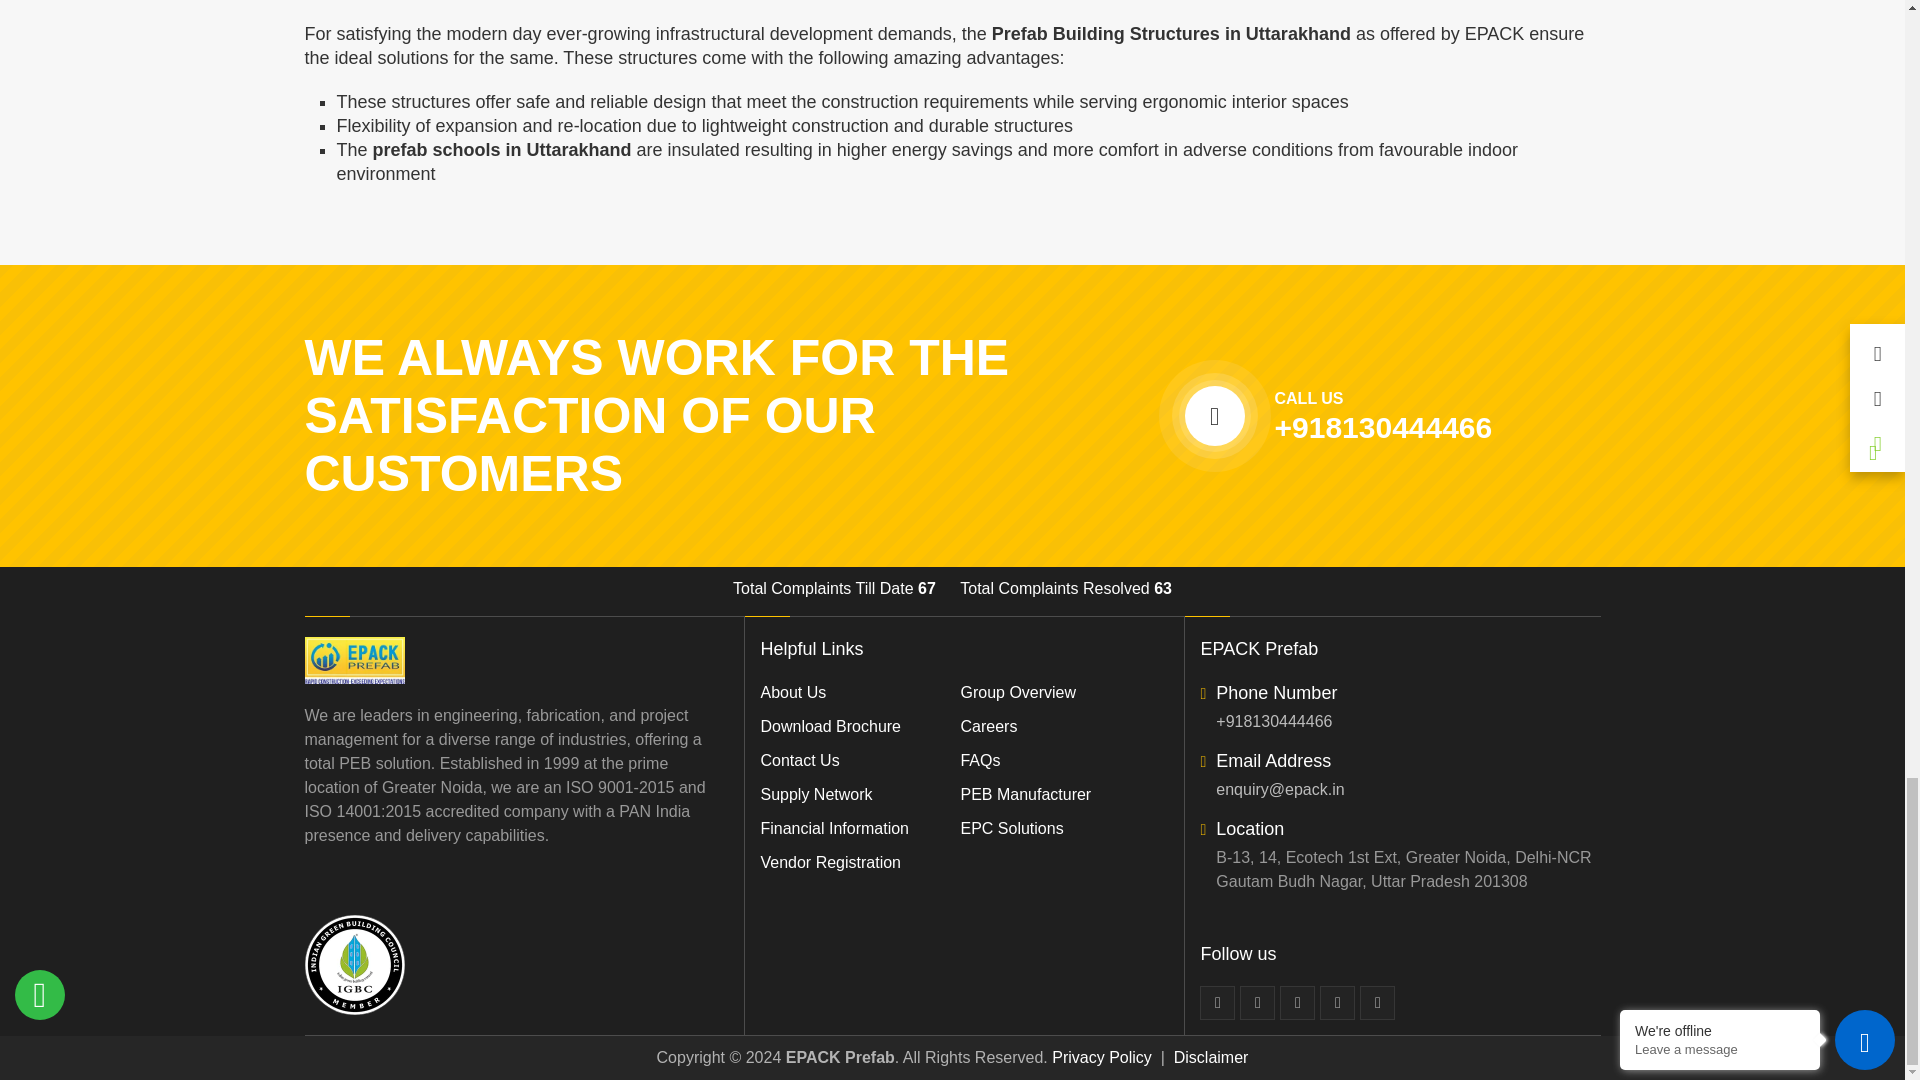  What do you see at coordinates (1377, 1002) in the screenshot?
I see `Instagram` at bounding box center [1377, 1002].